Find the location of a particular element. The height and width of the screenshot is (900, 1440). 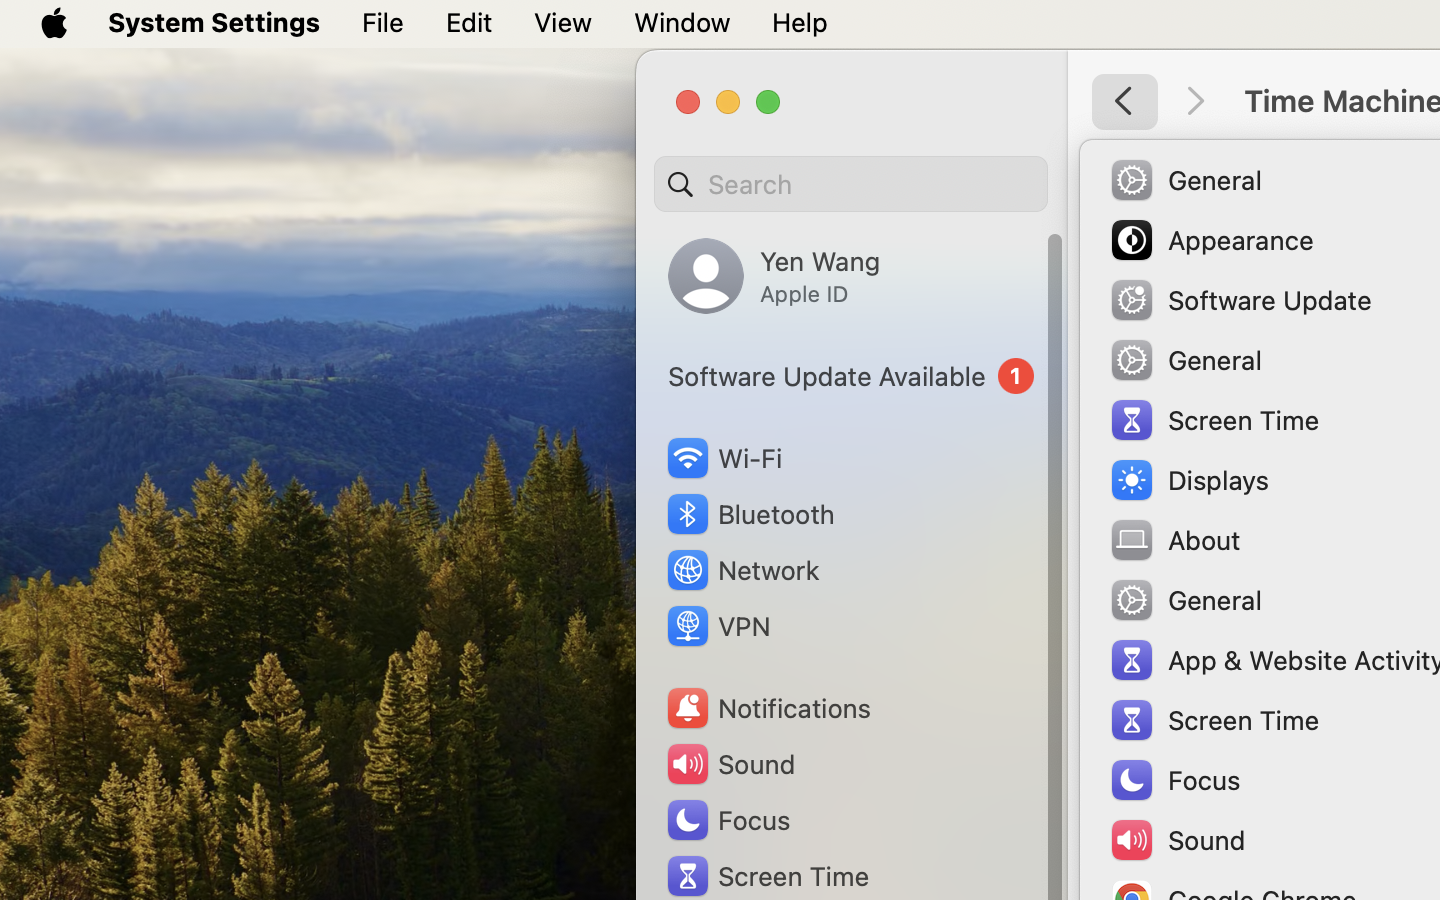

Bluetooth is located at coordinates (750, 514).